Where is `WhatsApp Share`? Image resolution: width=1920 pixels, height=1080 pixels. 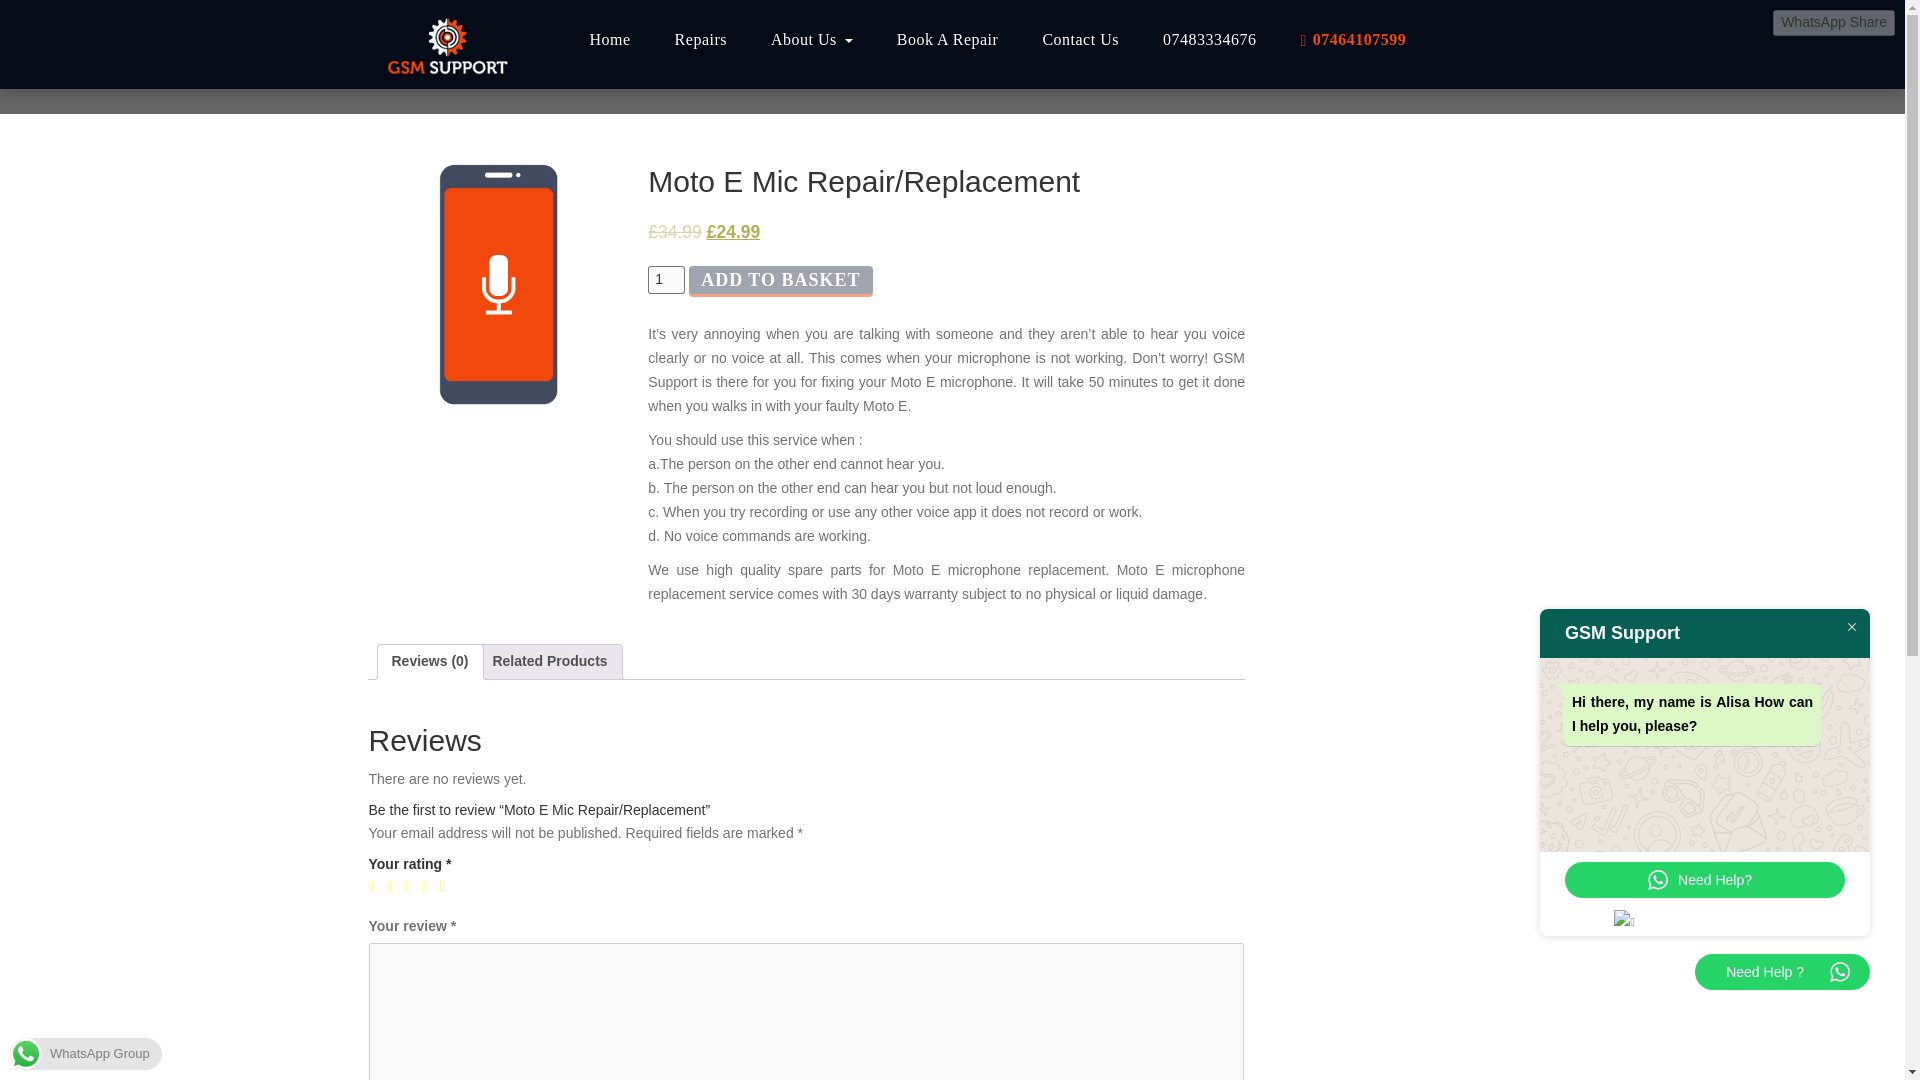
WhatsApp Share is located at coordinates (1834, 20).